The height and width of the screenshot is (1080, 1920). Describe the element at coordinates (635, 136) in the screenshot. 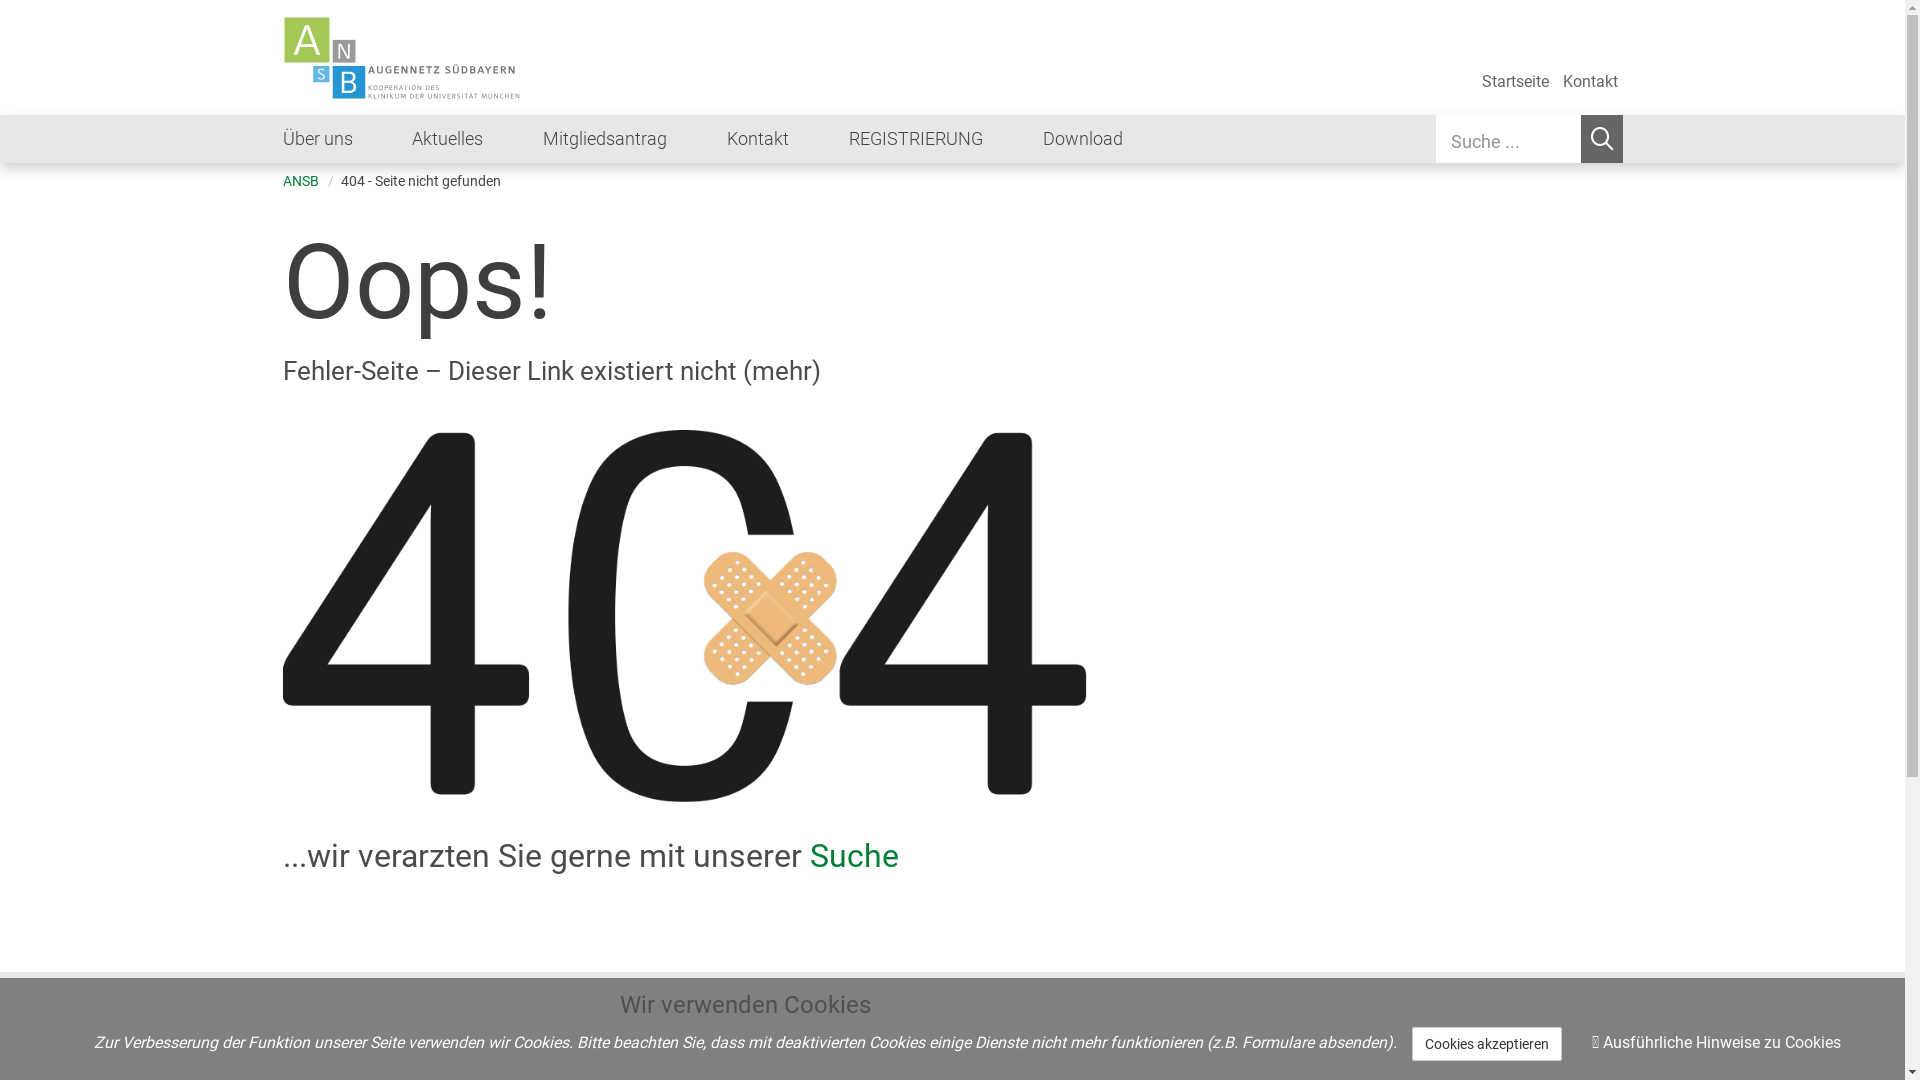

I see `Mitgliedsantrag` at that location.